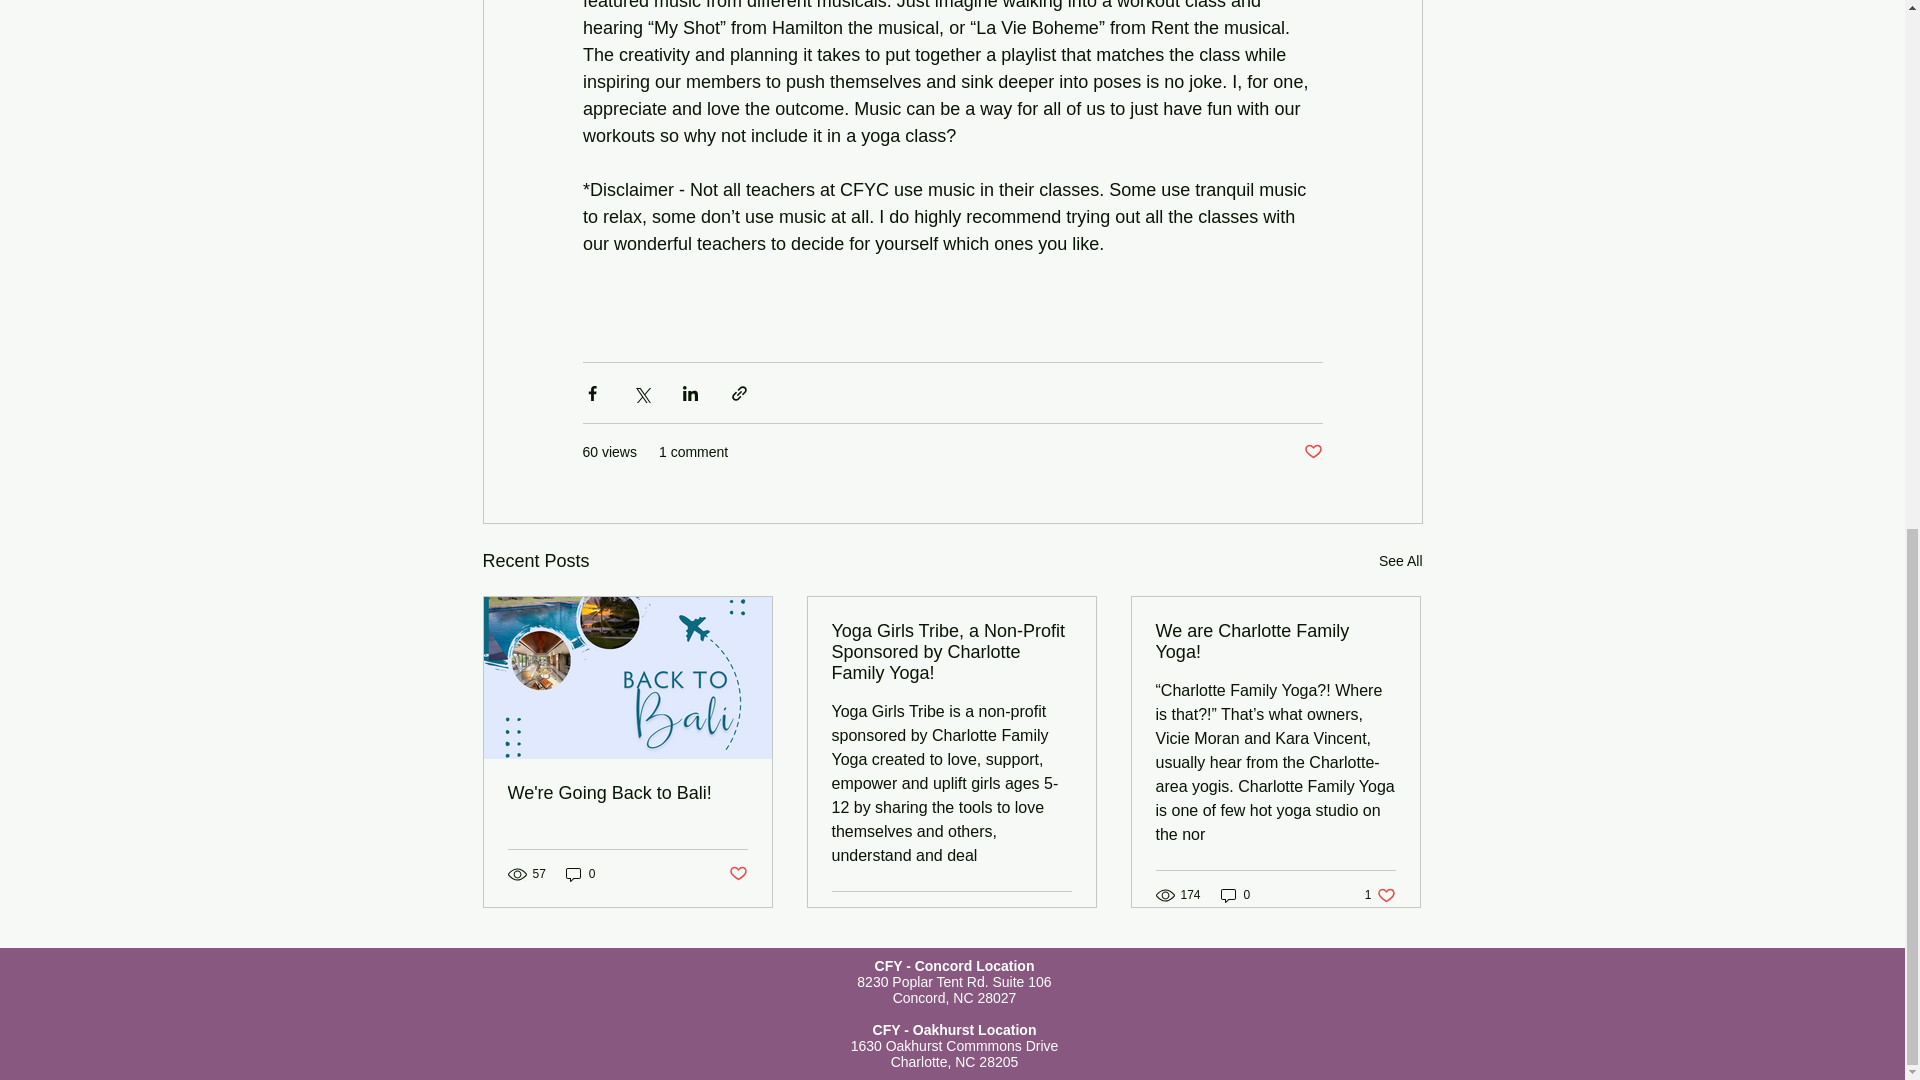  What do you see at coordinates (1380, 895) in the screenshot?
I see `We're Going Back to Bali!` at bounding box center [1380, 895].